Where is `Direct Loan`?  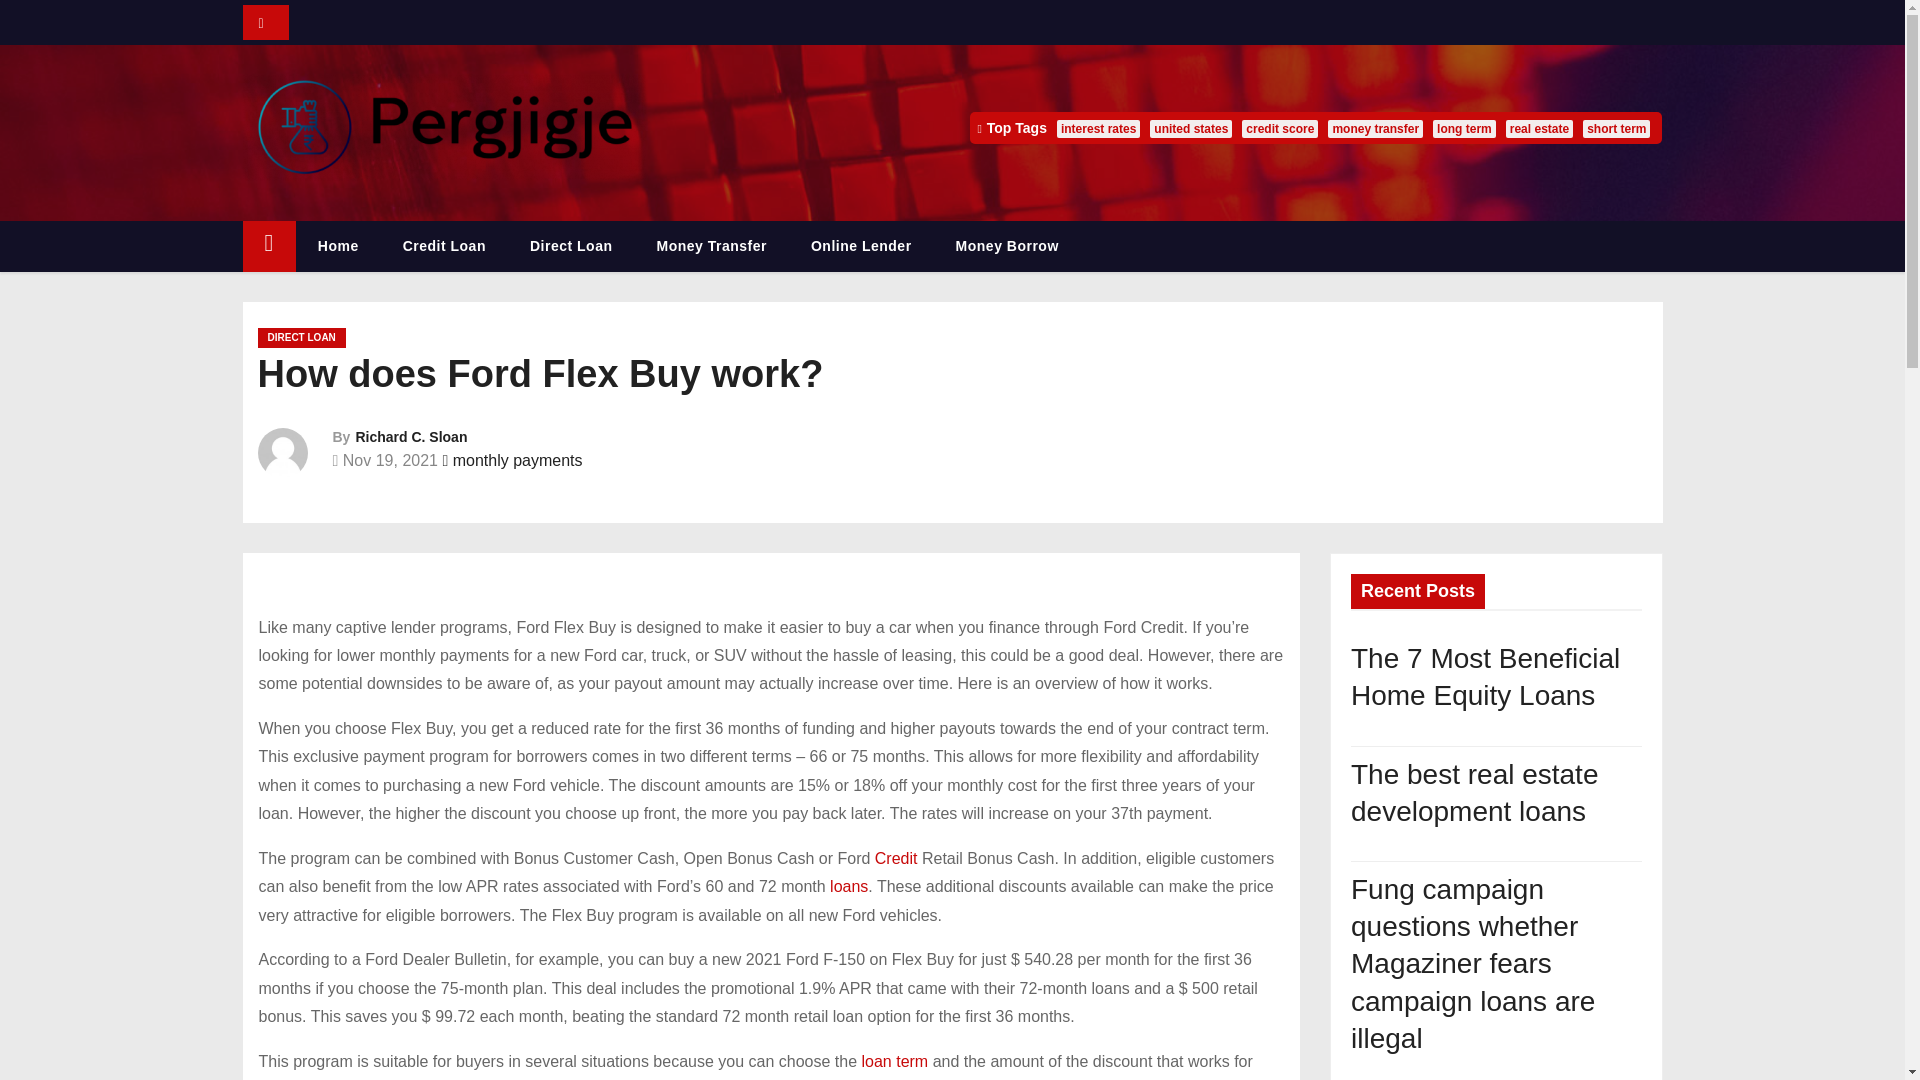
Direct Loan is located at coordinates (572, 246).